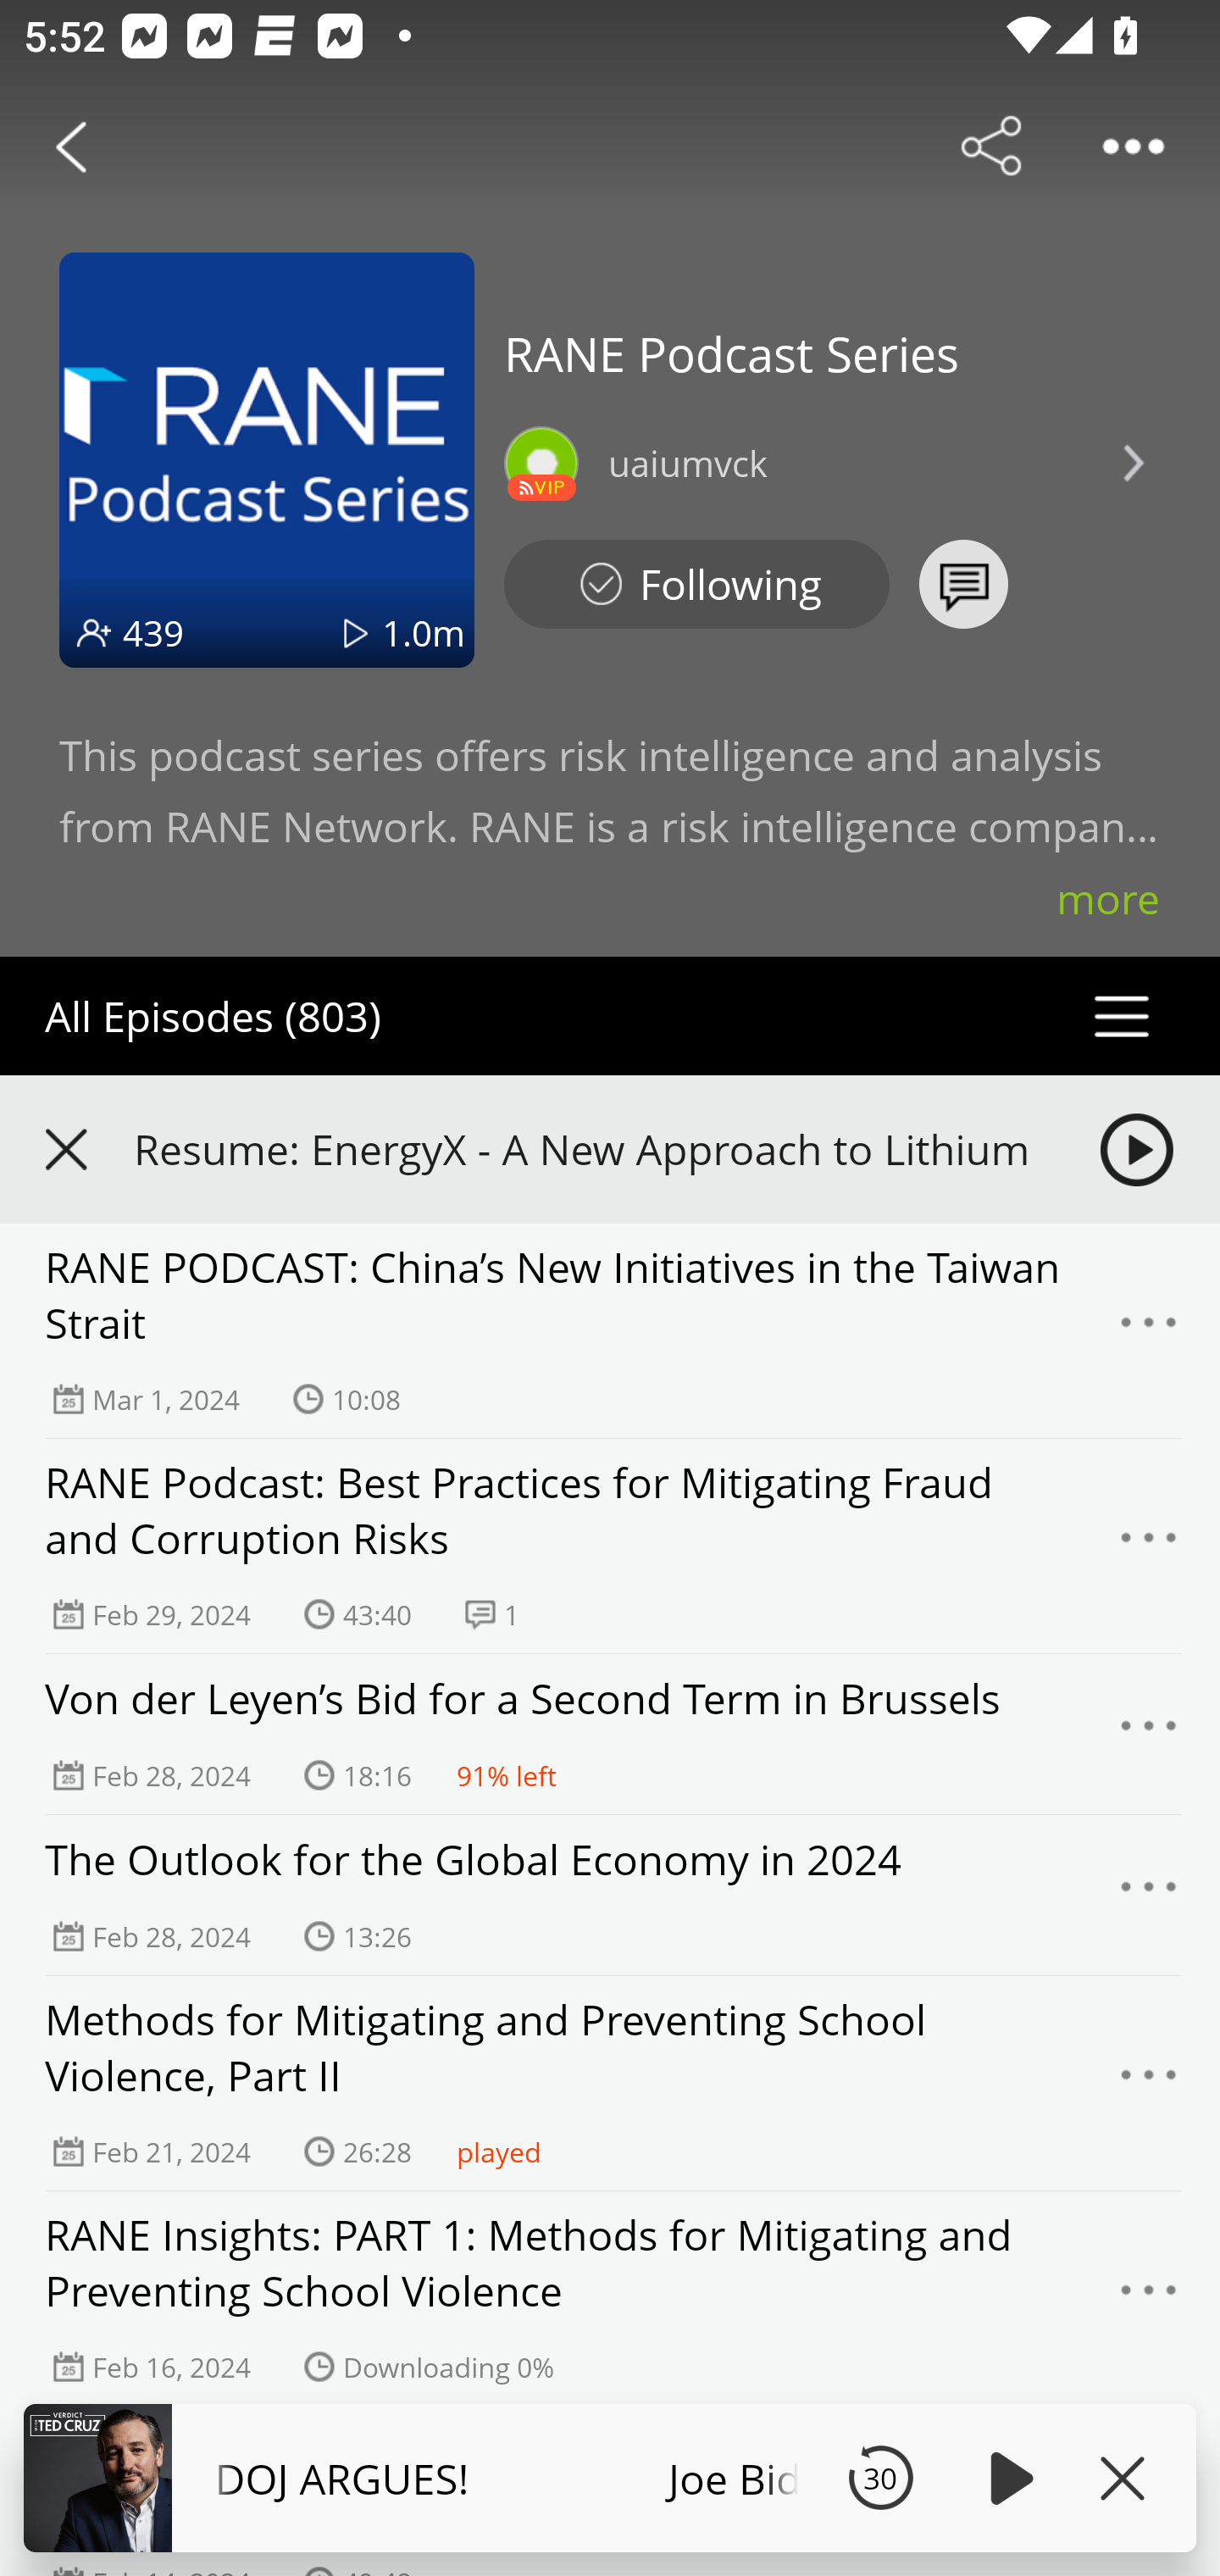  I want to click on more, so click(1108, 898).